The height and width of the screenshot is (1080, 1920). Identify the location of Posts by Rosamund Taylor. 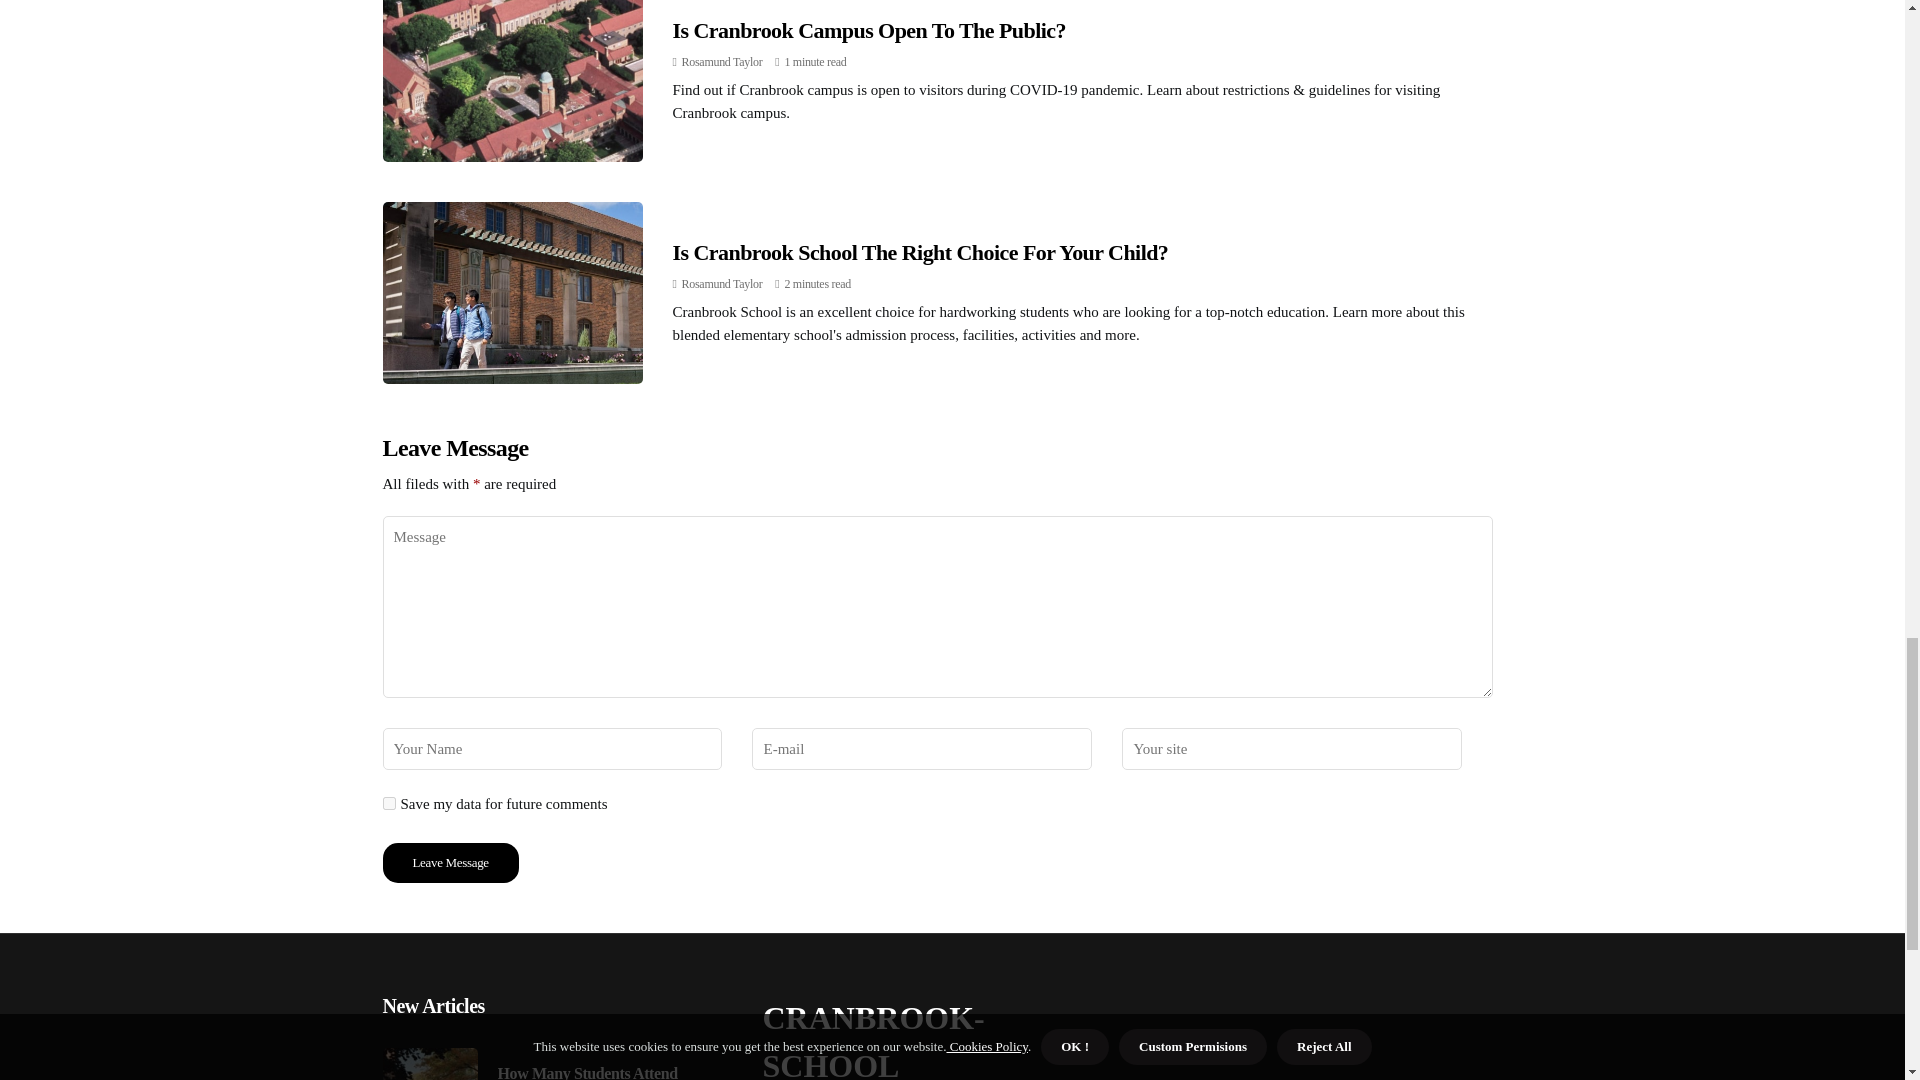
(722, 283).